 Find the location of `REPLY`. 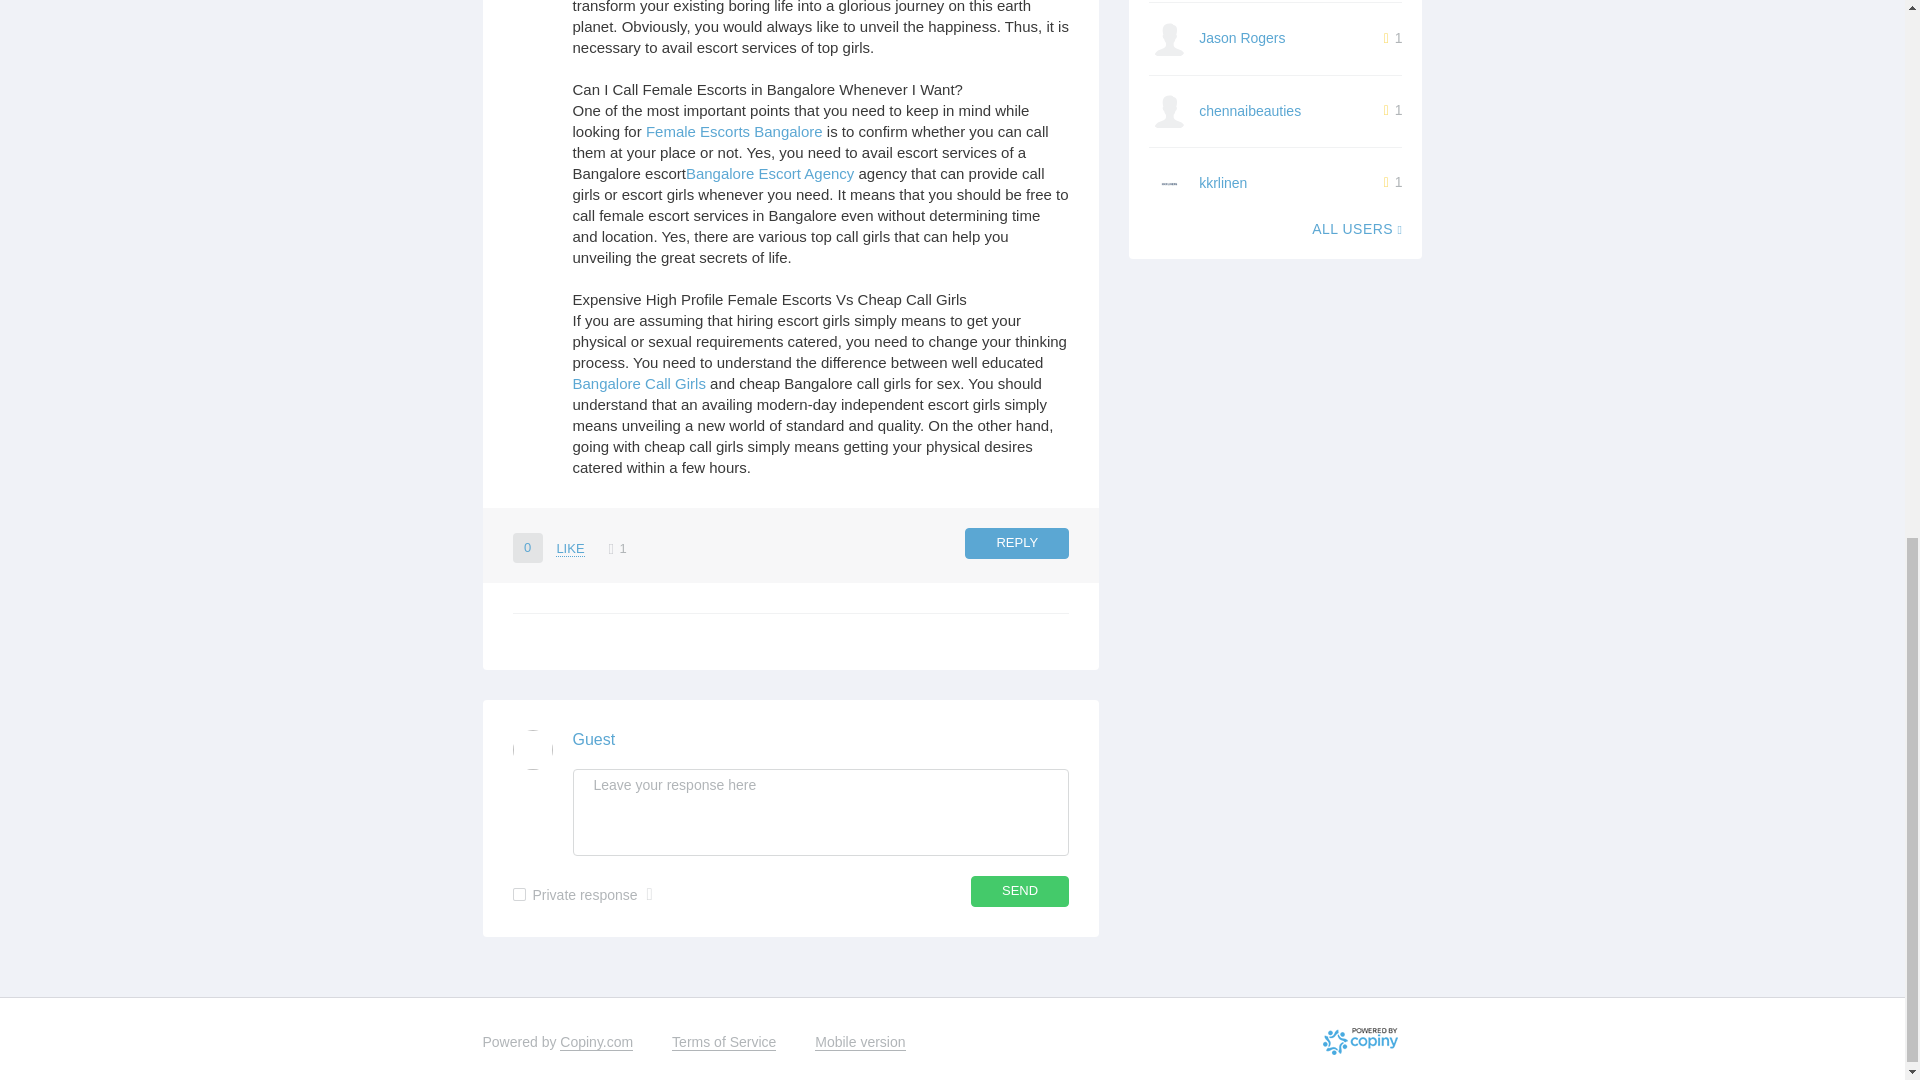

REPLY is located at coordinates (1017, 544).